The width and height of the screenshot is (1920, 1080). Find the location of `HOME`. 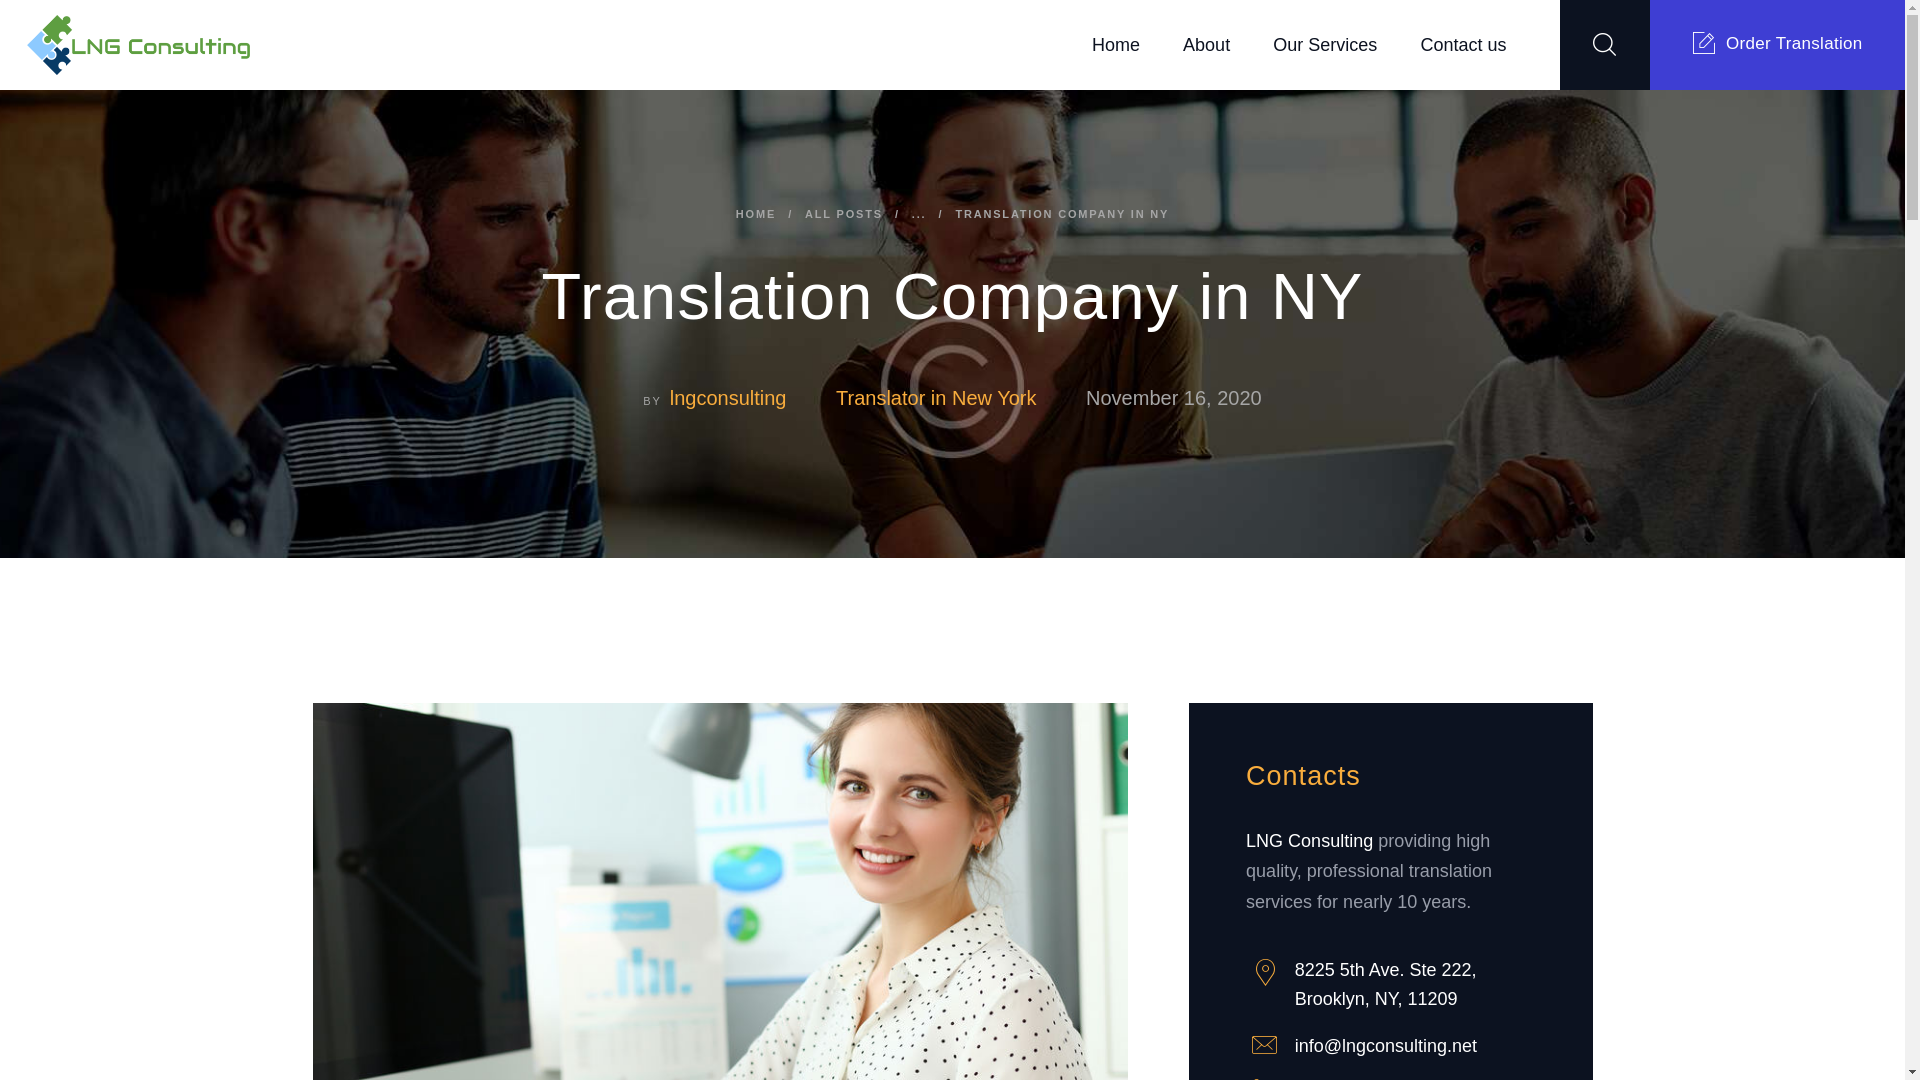

HOME is located at coordinates (755, 214).